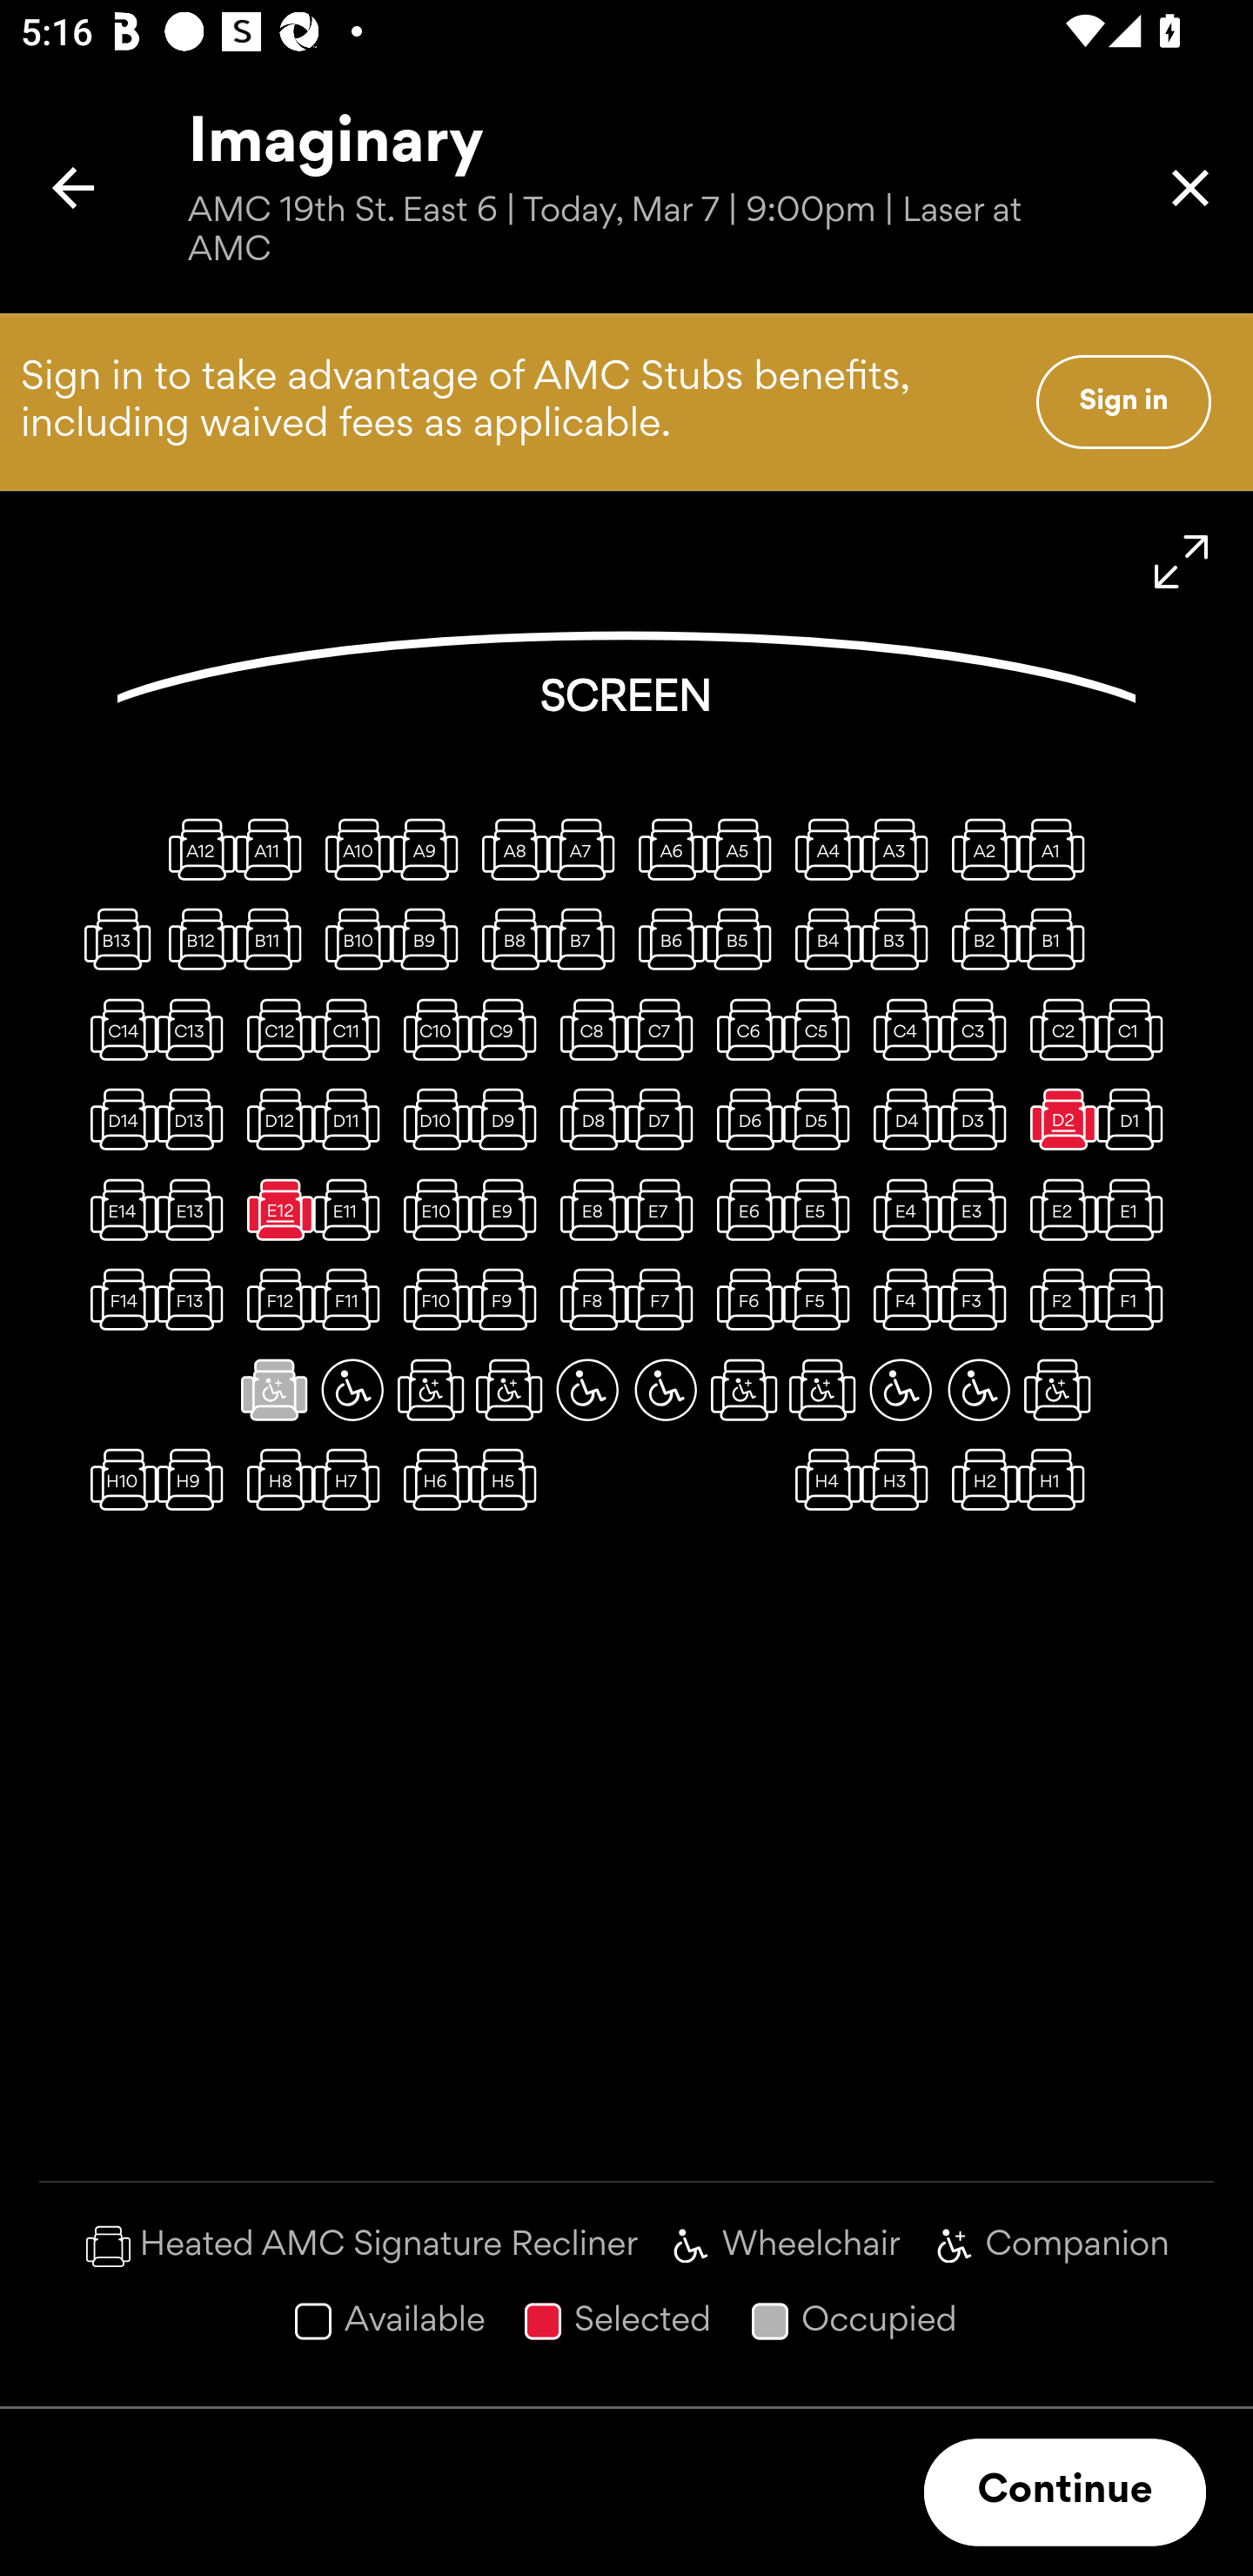  I want to click on B13, Regular seat, available, so click(117, 938).